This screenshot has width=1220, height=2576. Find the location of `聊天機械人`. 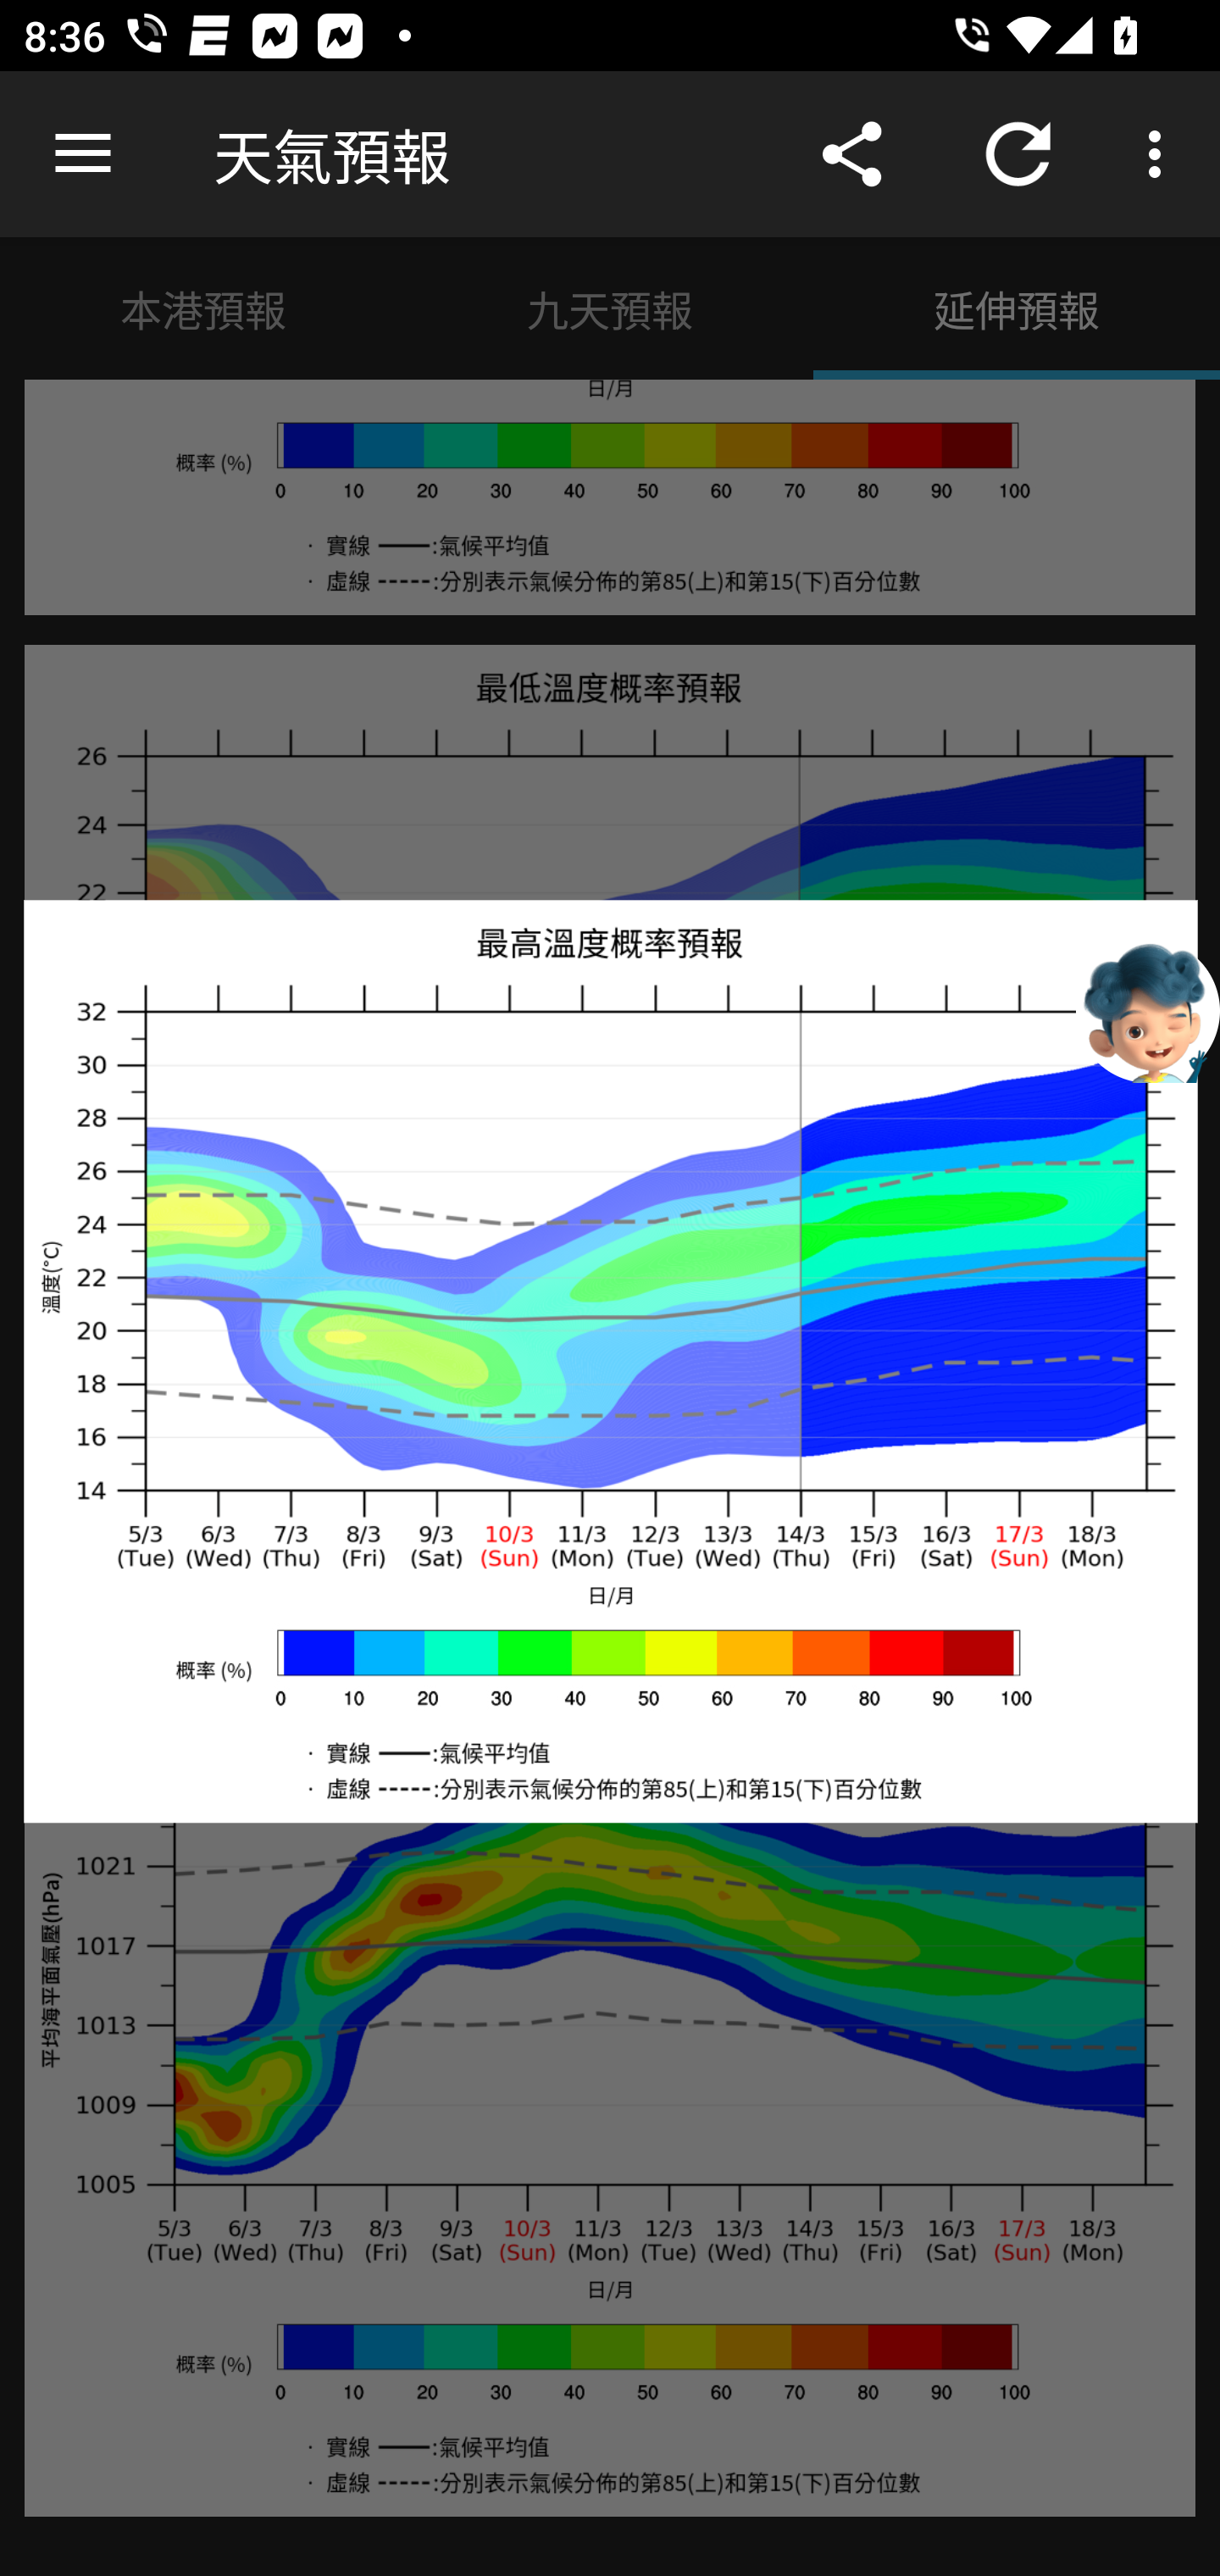

聊天機械人 is located at coordinates (1148, 1009).